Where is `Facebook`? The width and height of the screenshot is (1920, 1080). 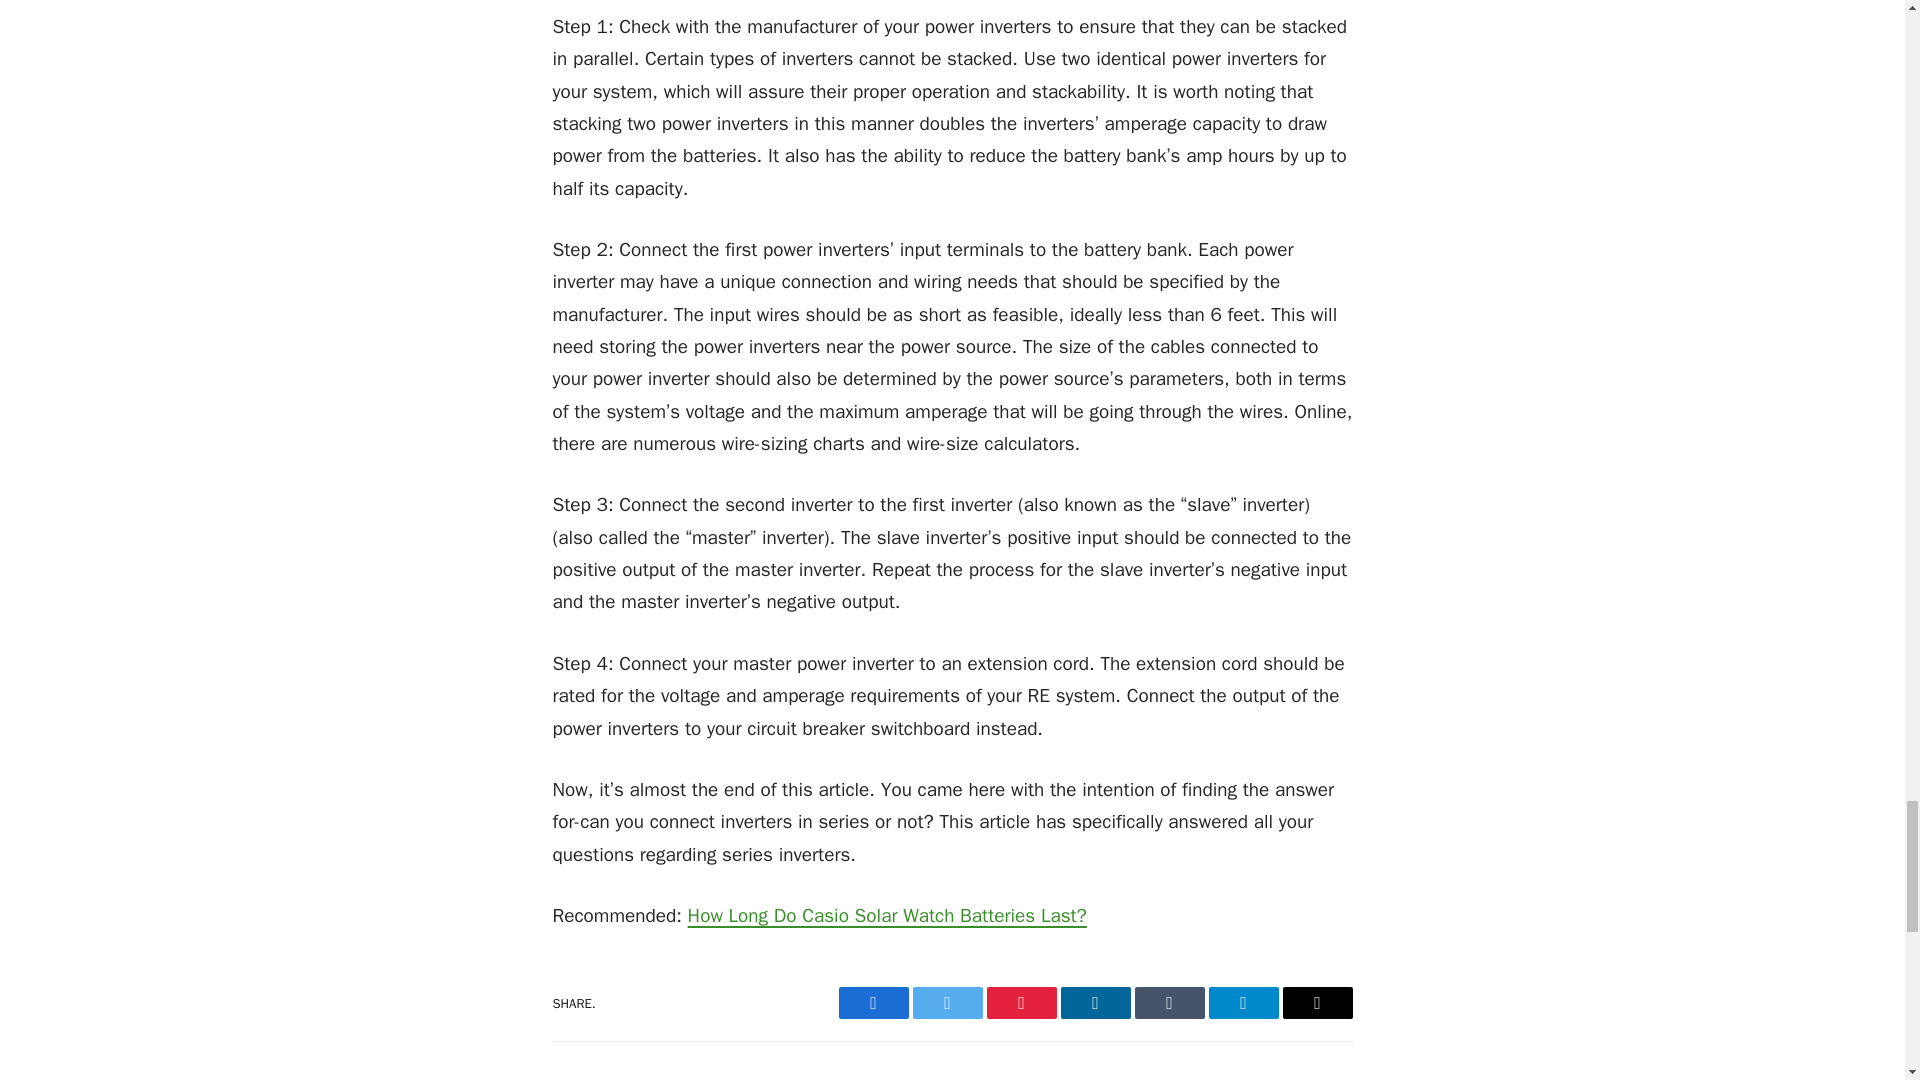 Facebook is located at coordinates (872, 1003).